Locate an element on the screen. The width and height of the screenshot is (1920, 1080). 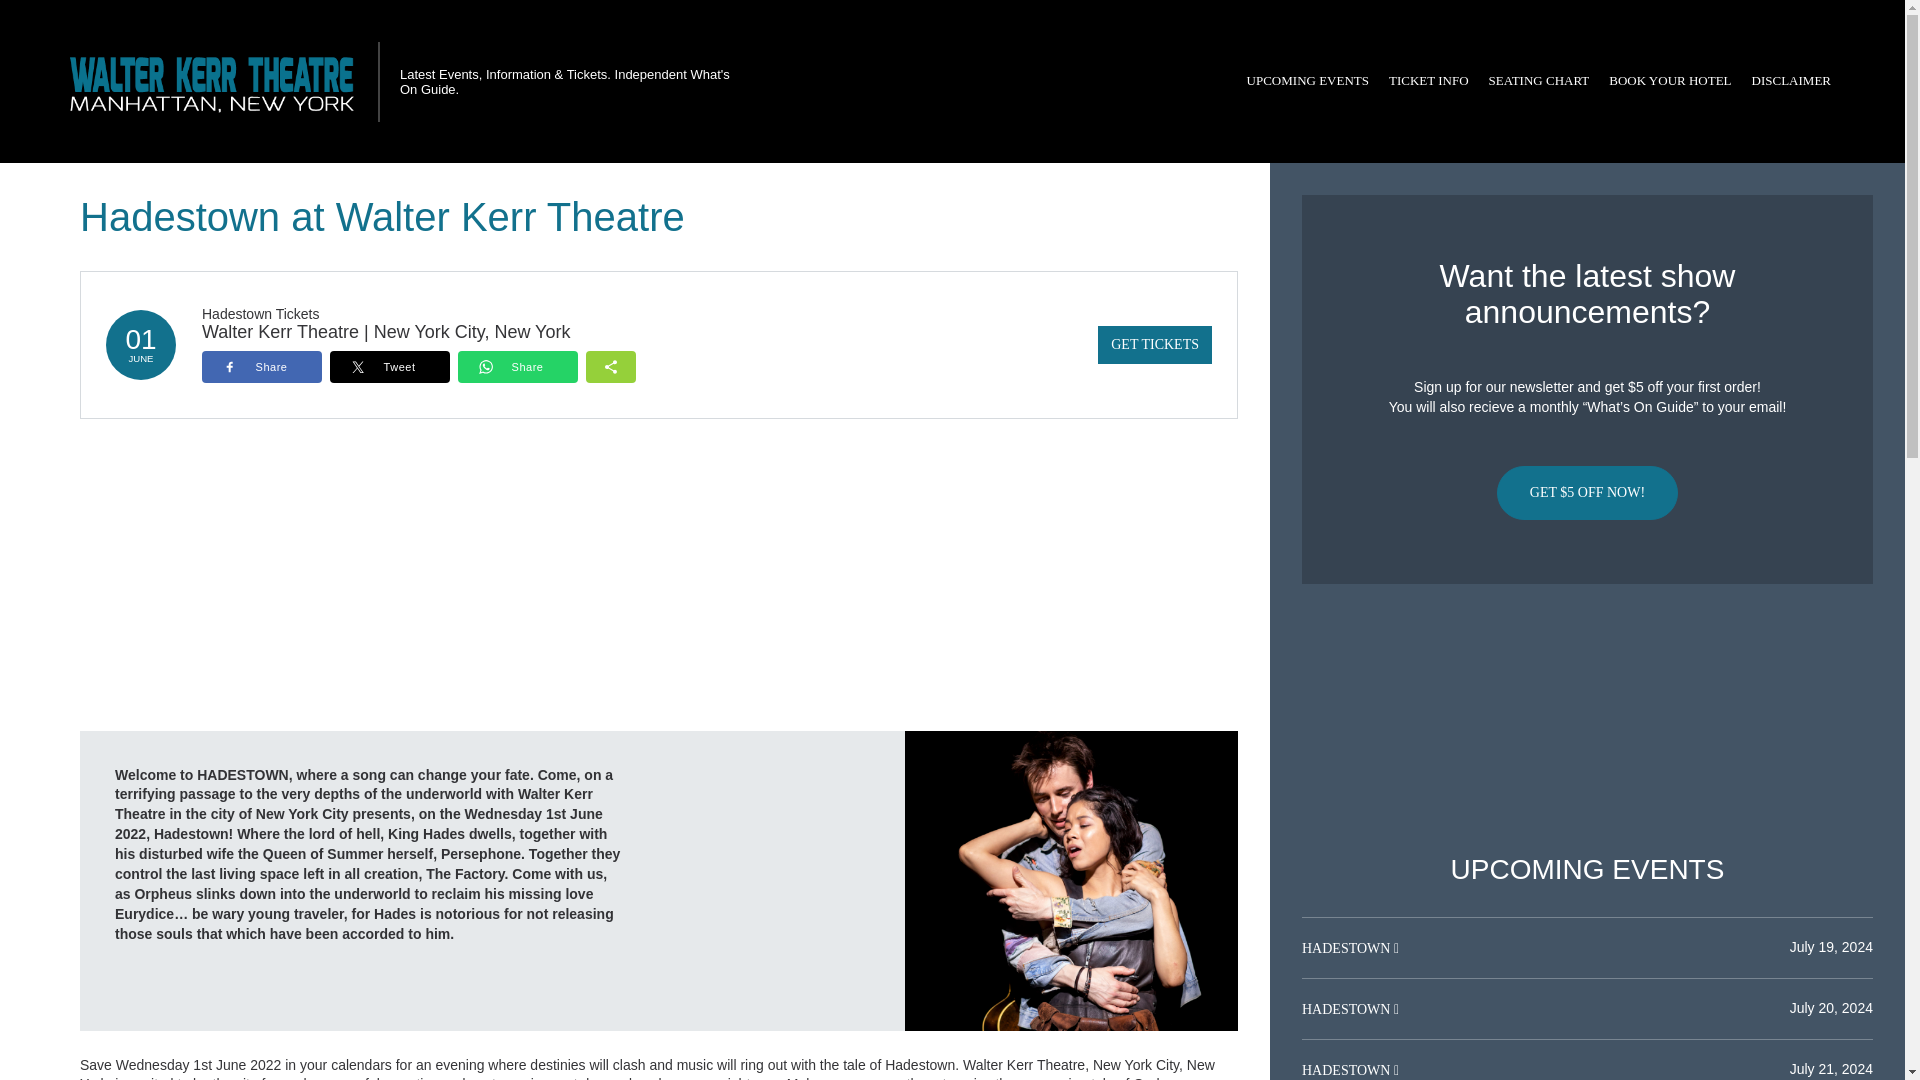
Advertisement is located at coordinates (1587, 719).